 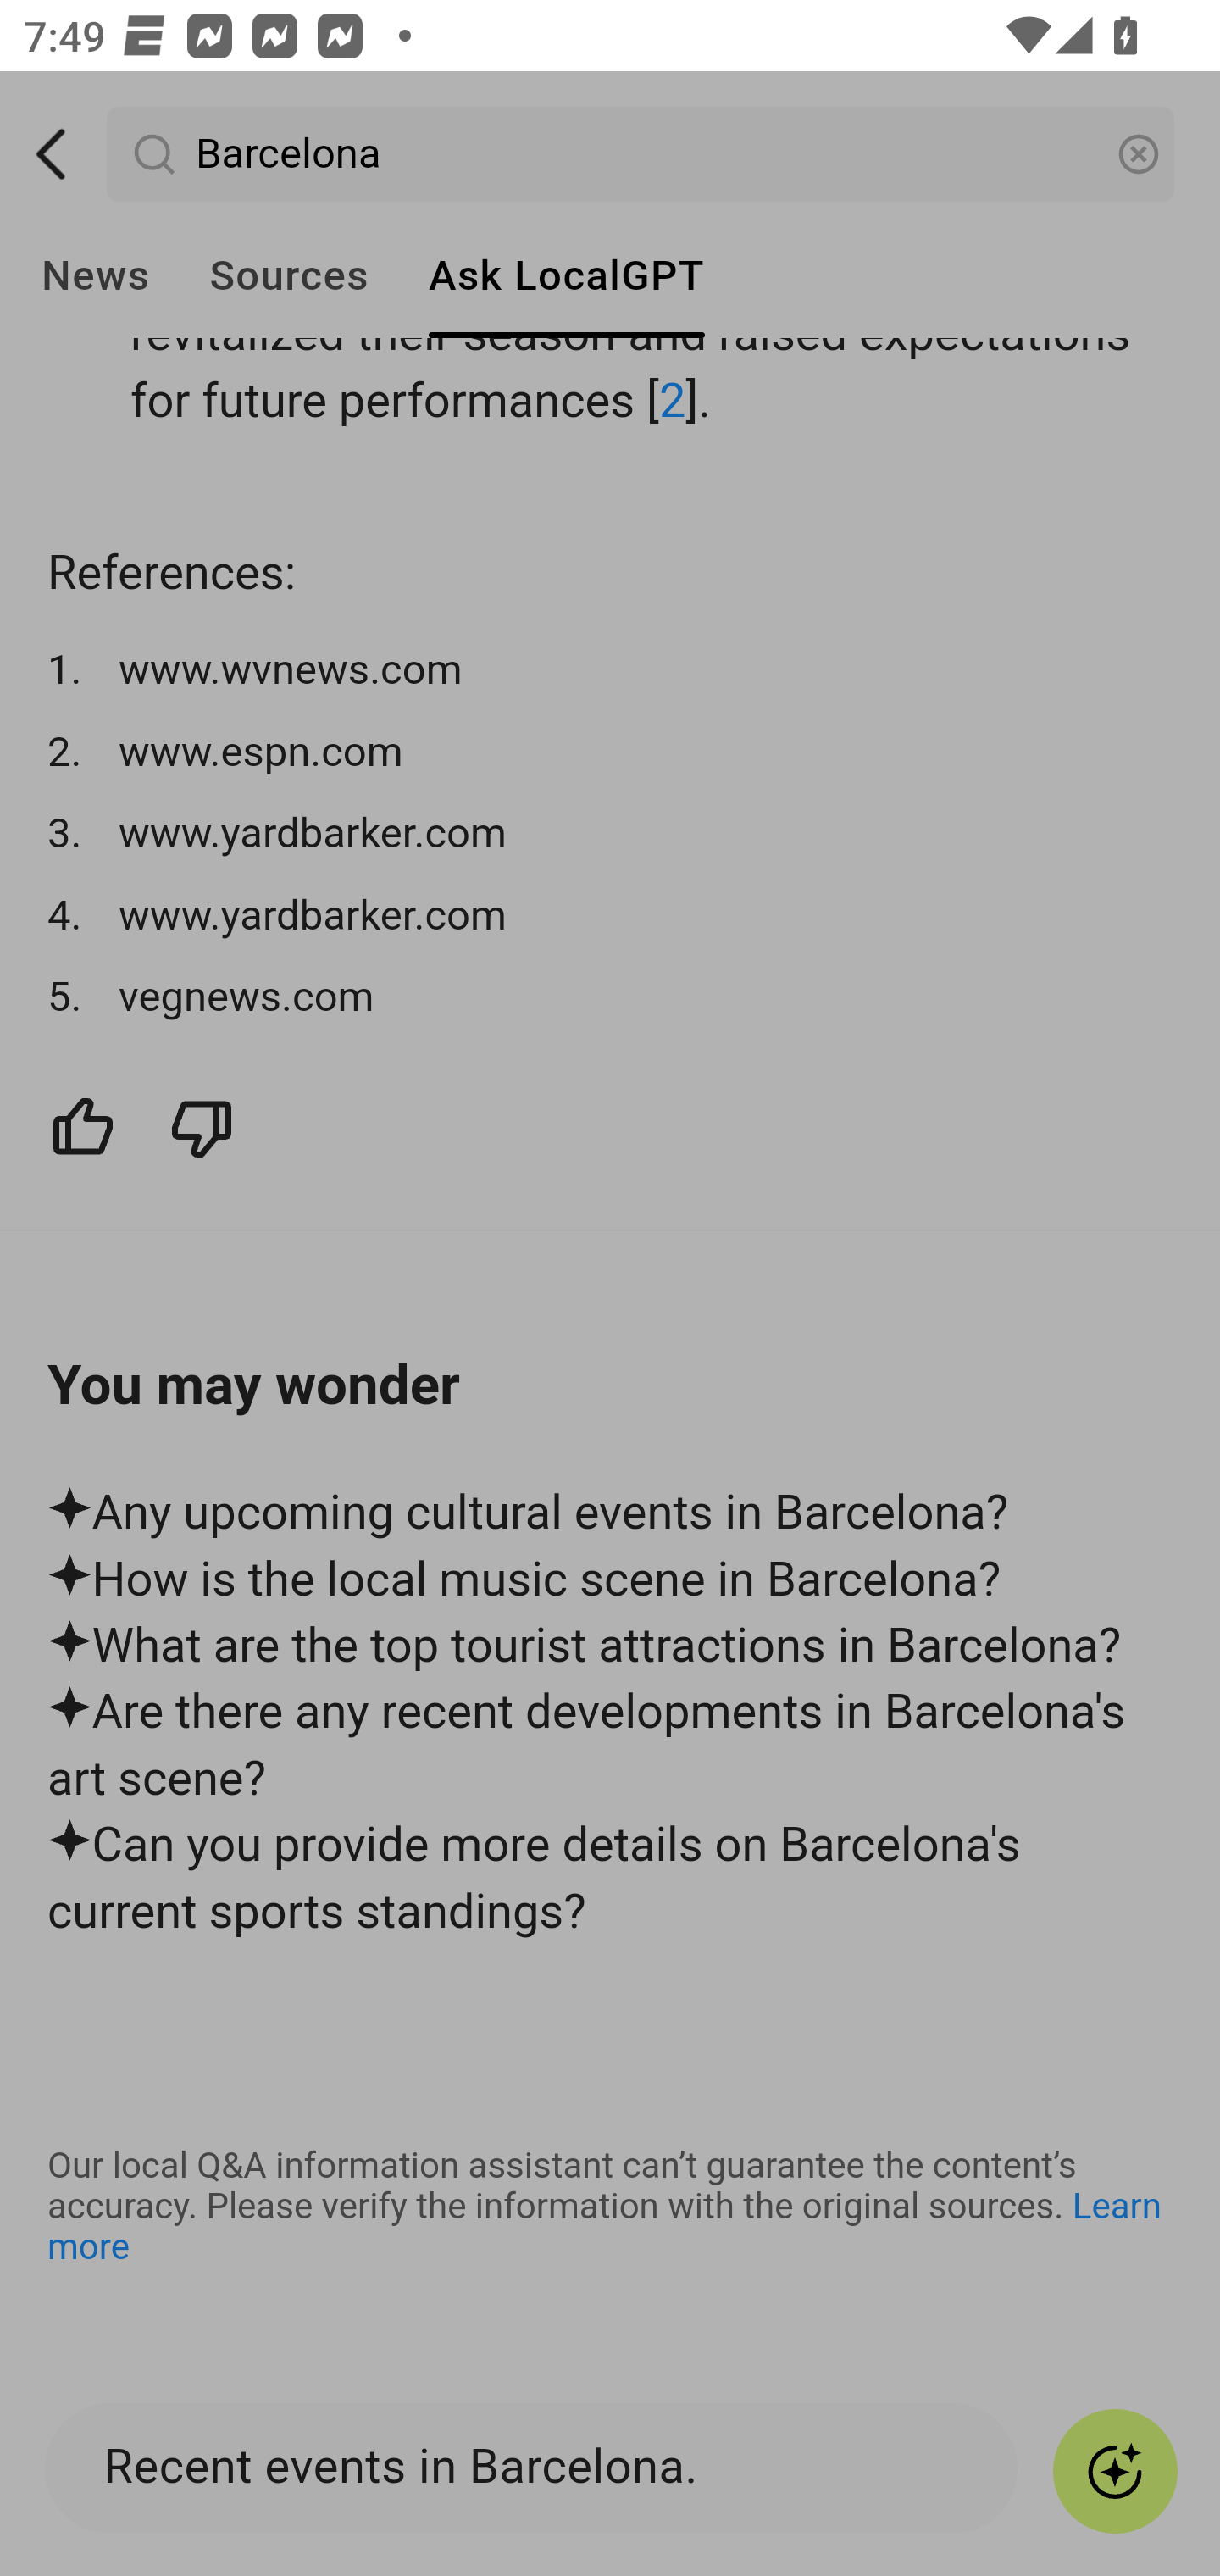 I want to click on 1. www.wvnews.com 1. www.wvnews.com, so click(x=612, y=671).